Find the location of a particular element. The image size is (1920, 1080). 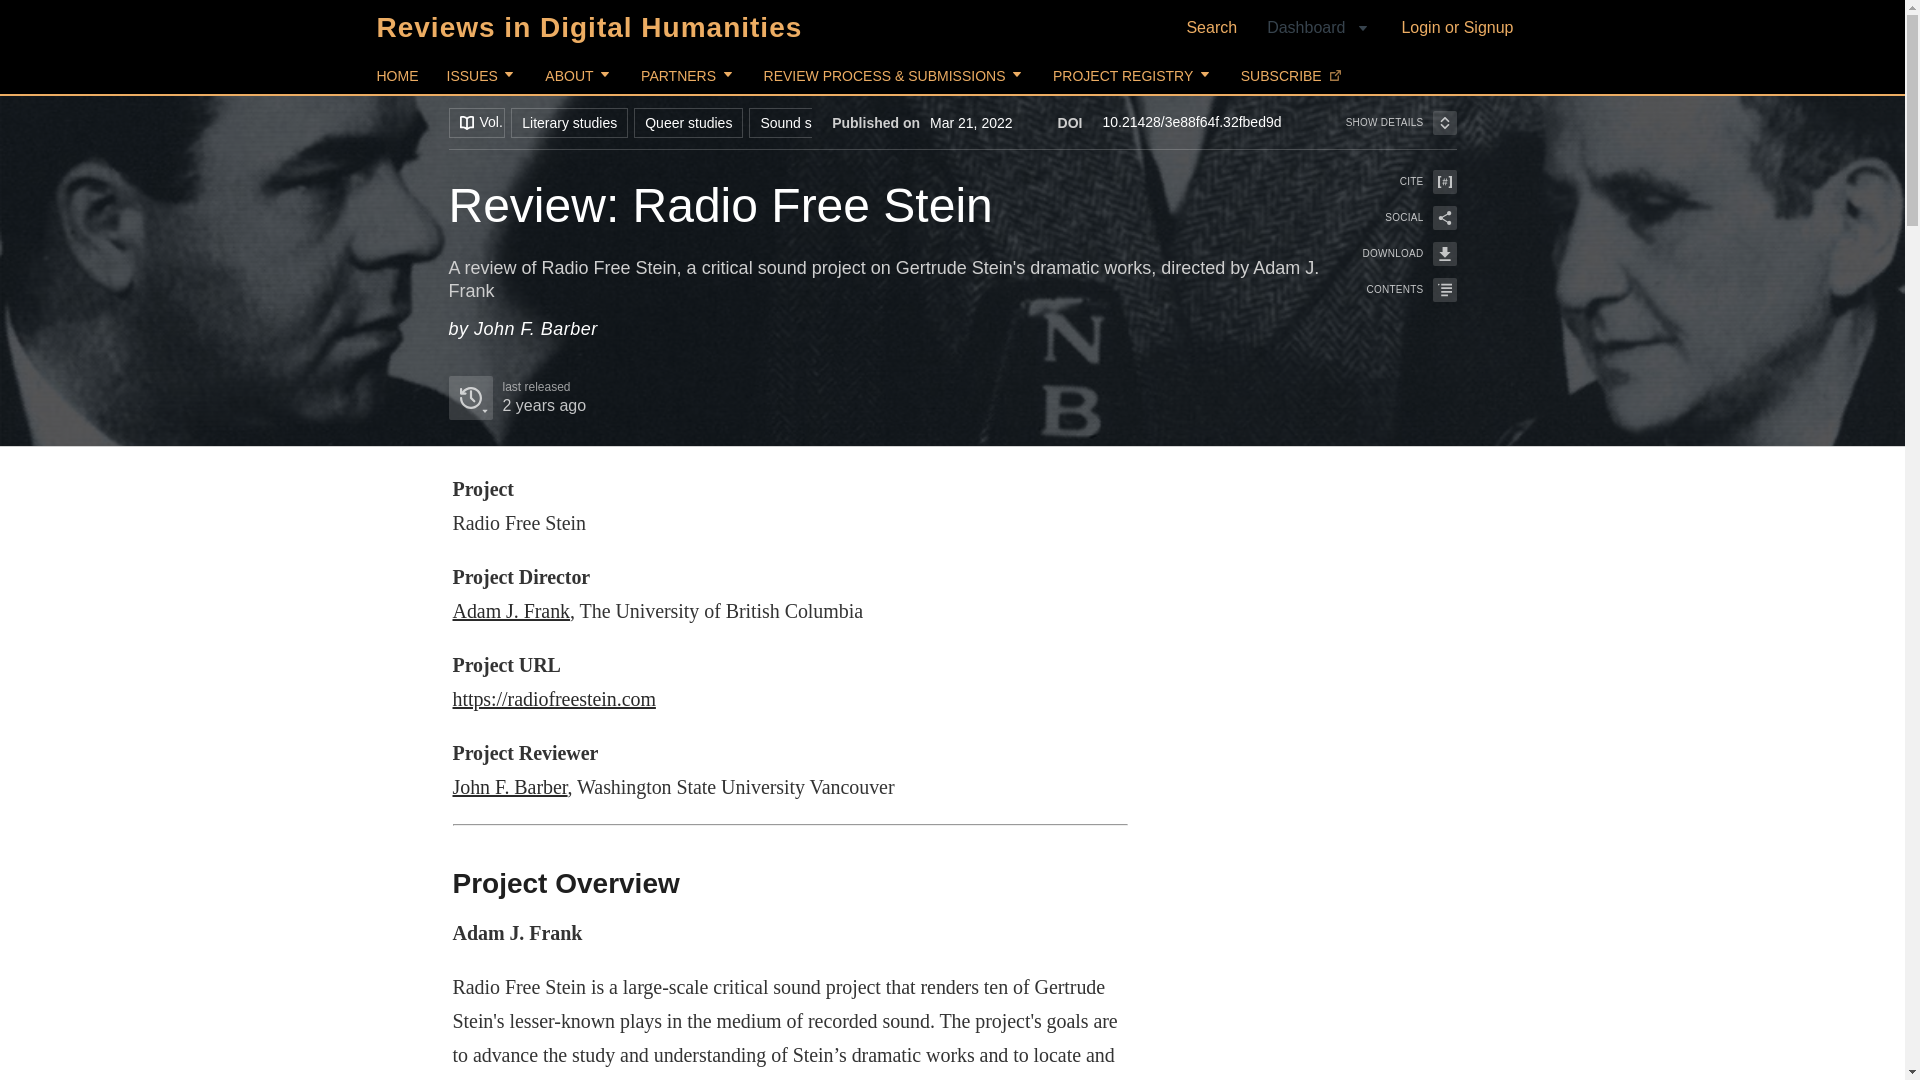

DOWNLOAD is located at coordinates (1396, 253).